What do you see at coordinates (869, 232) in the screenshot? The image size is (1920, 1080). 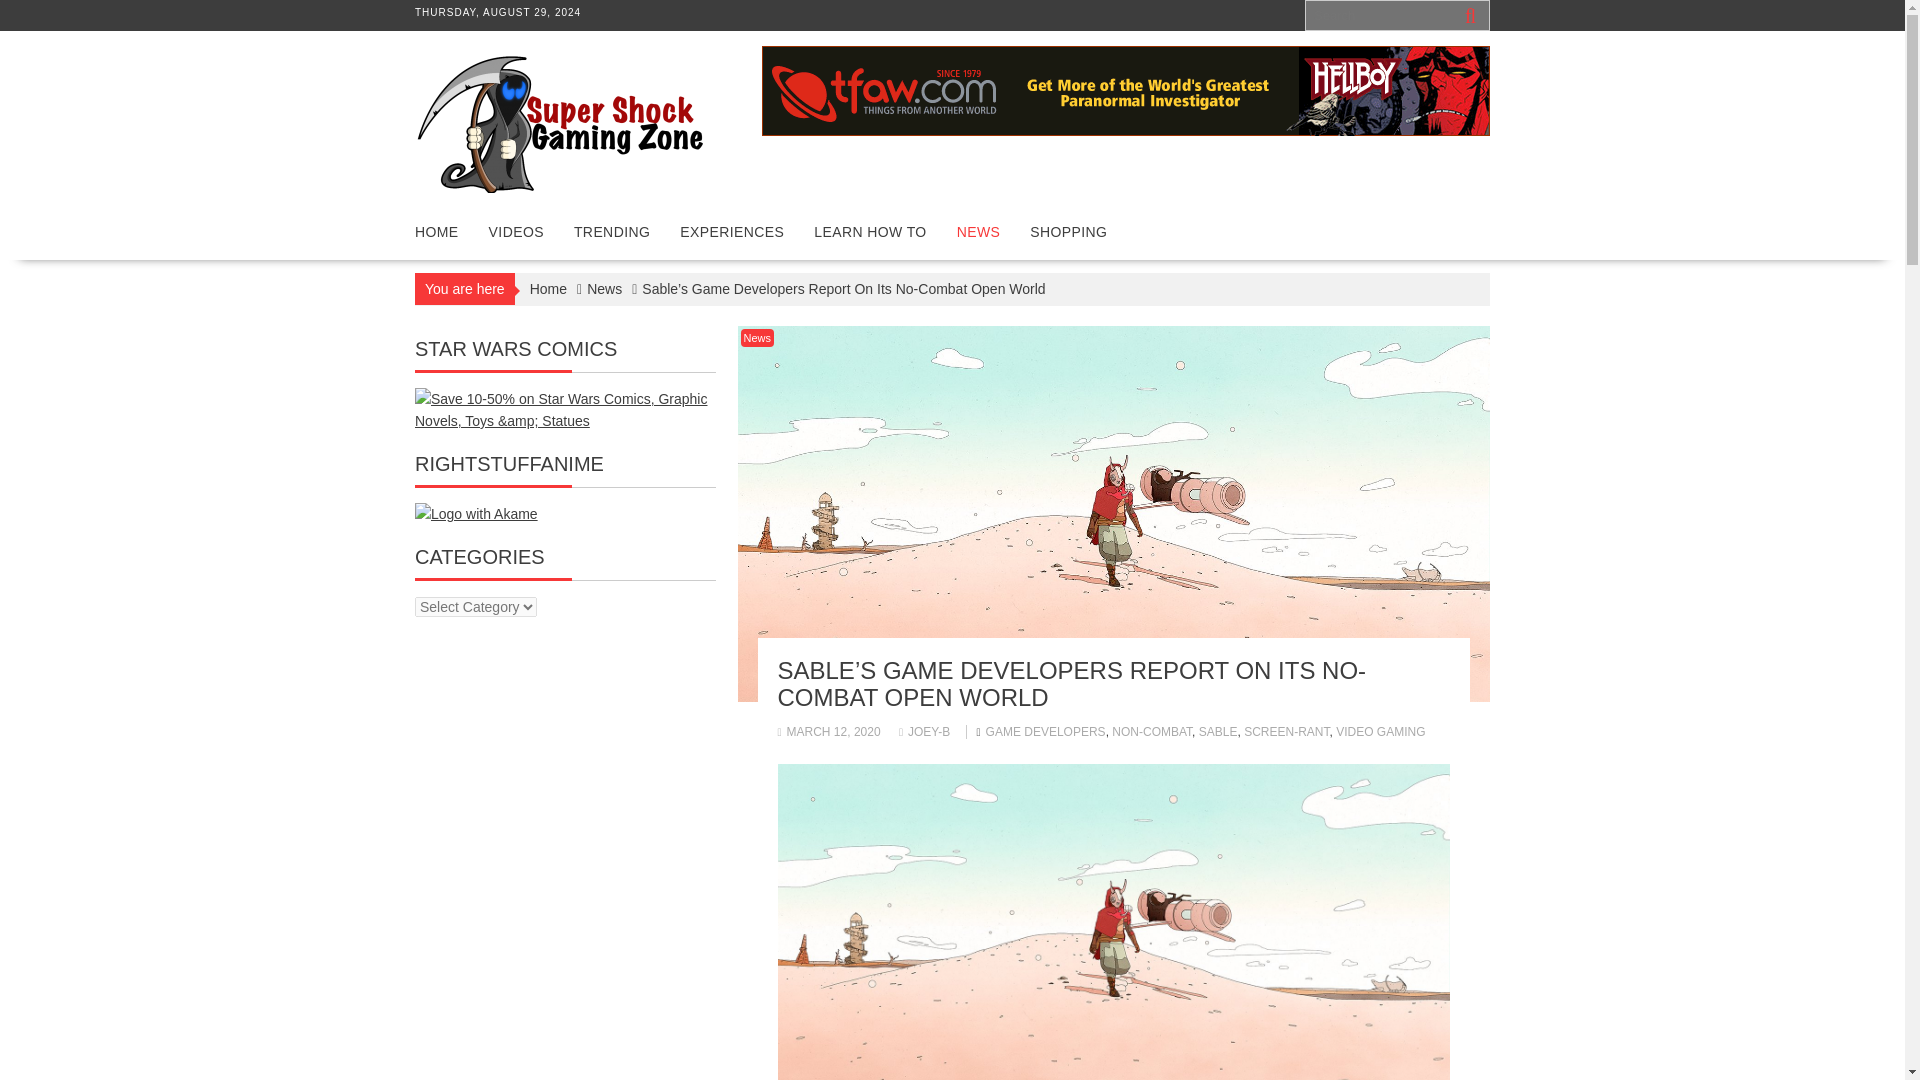 I see `LEARN HOW TO` at bounding box center [869, 232].